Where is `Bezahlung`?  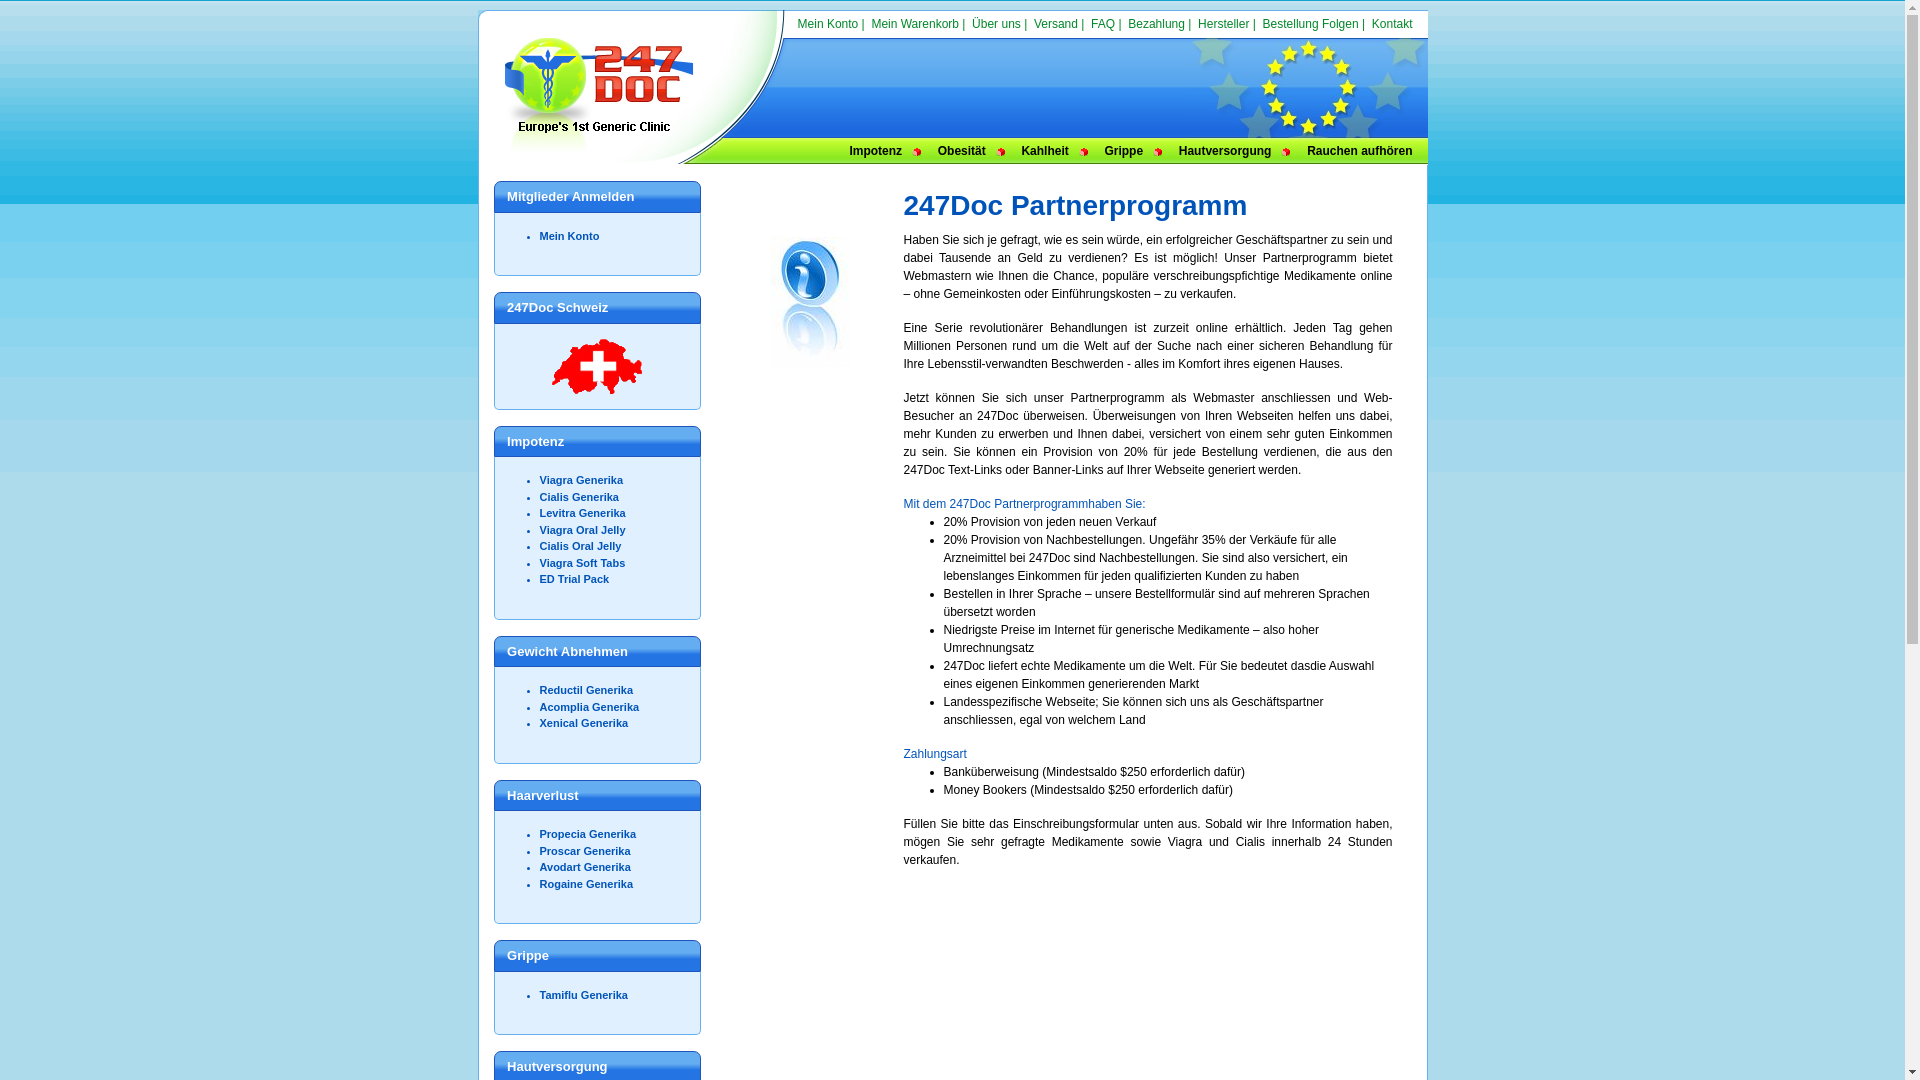
Bezahlung is located at coordinates (1156, 24).